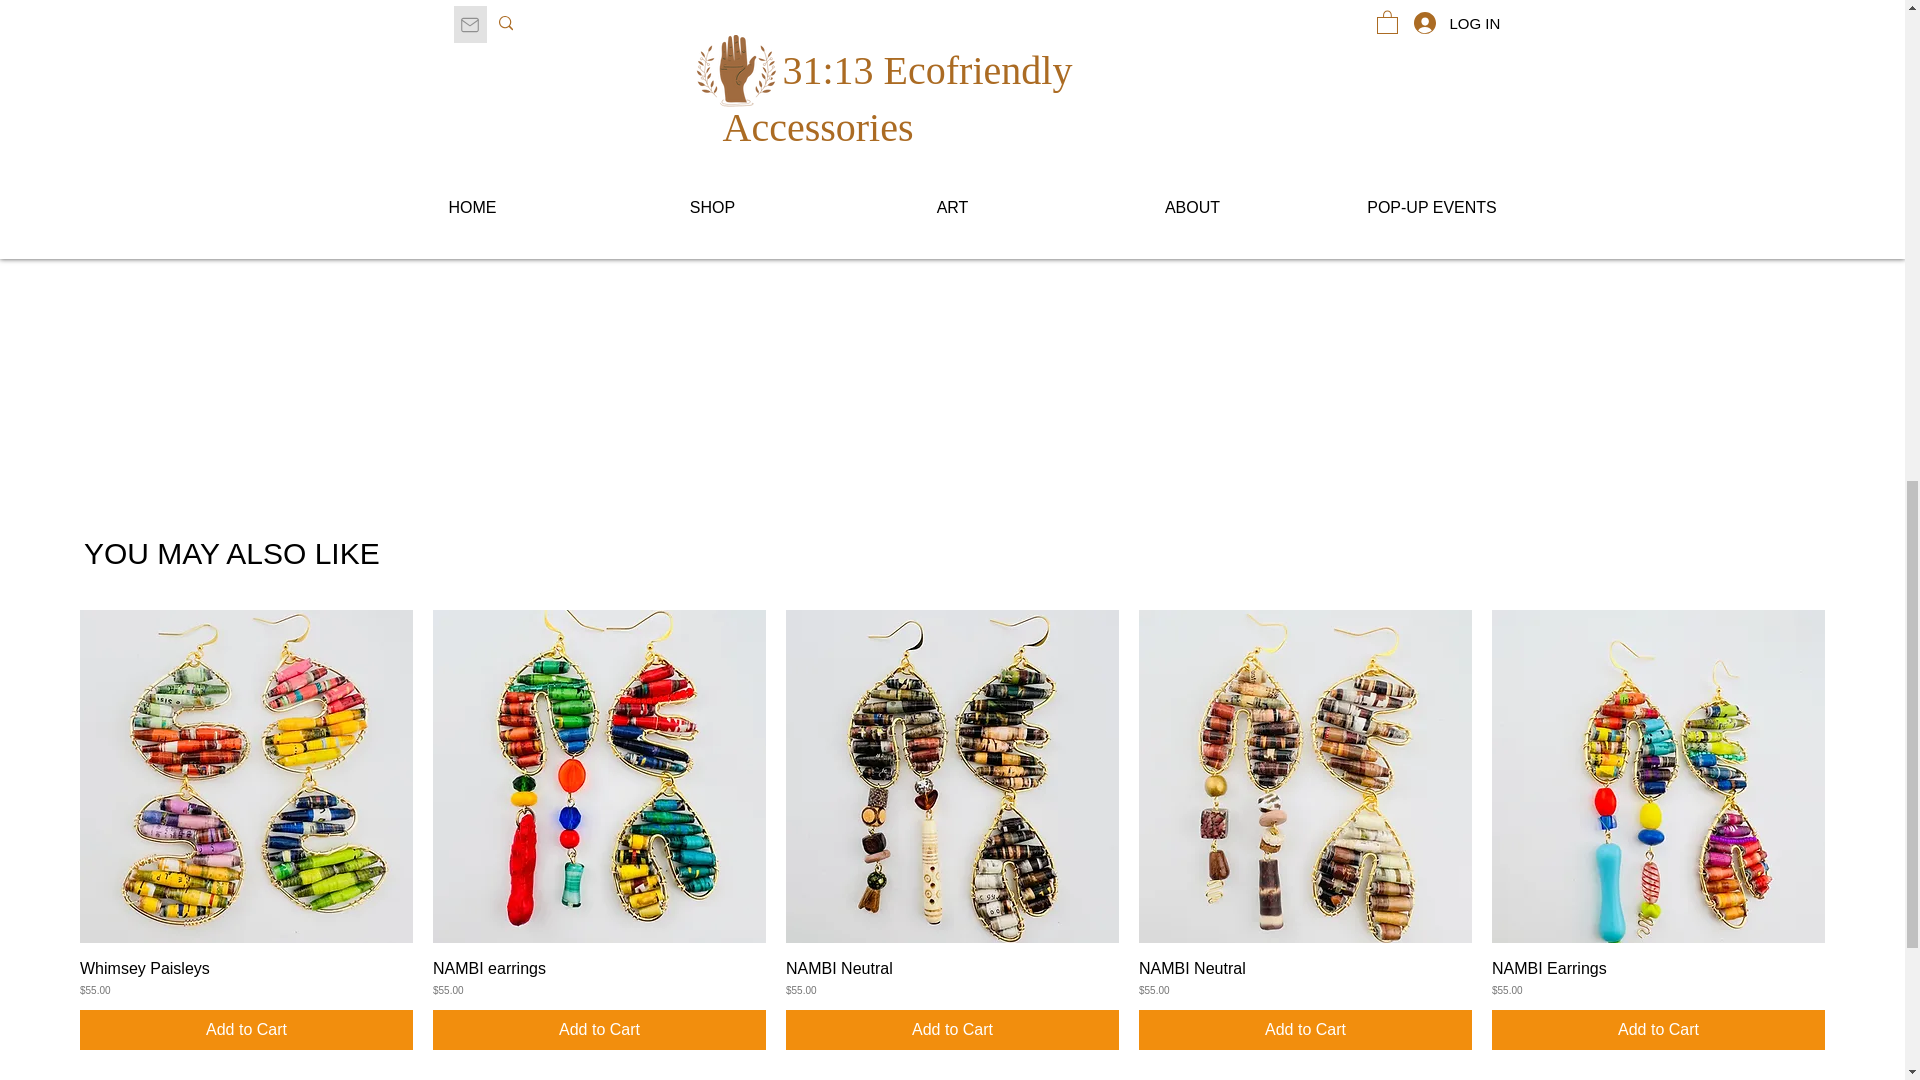 The width and height of the screenshot is (1920, 1080). What do you see at coordinates (600, 1029) in the screenshot?
I see `Add to Cart` at bounding box center [600, 1029].